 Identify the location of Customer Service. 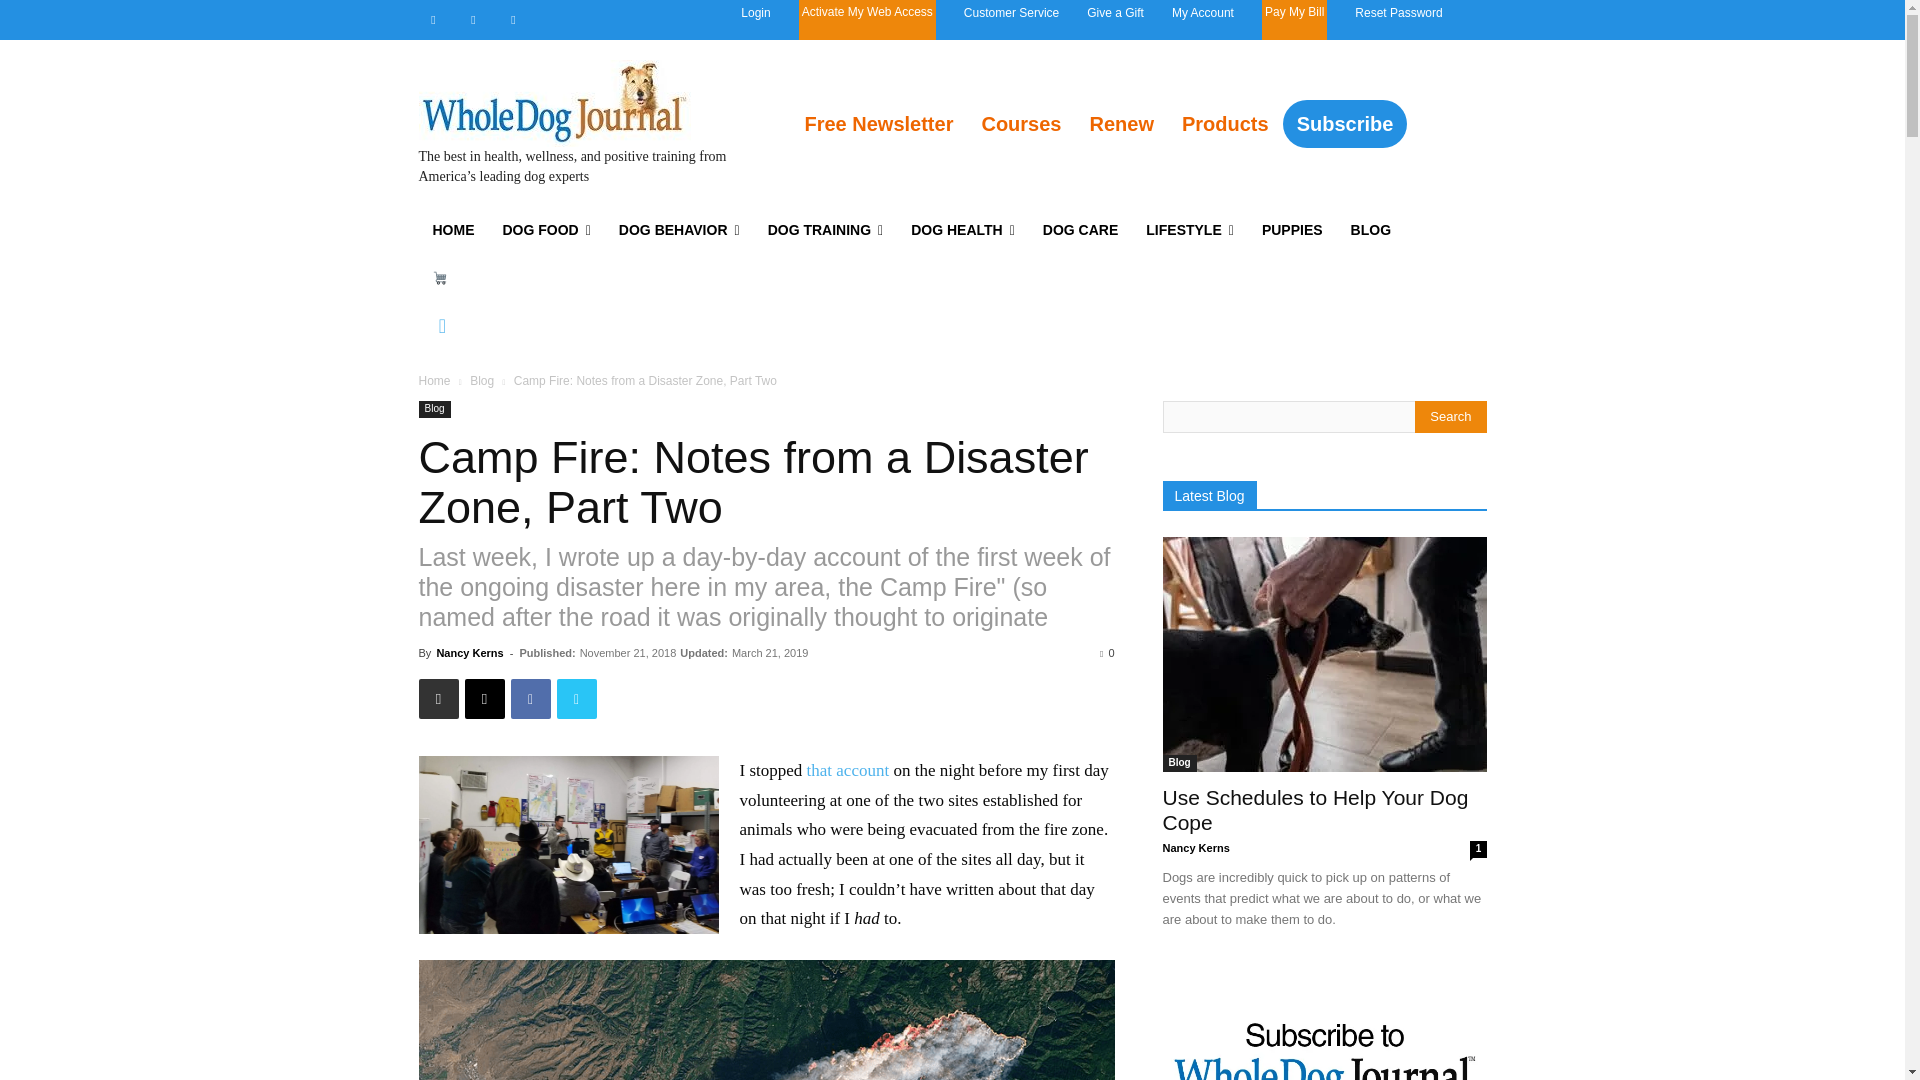
(1012, 12).